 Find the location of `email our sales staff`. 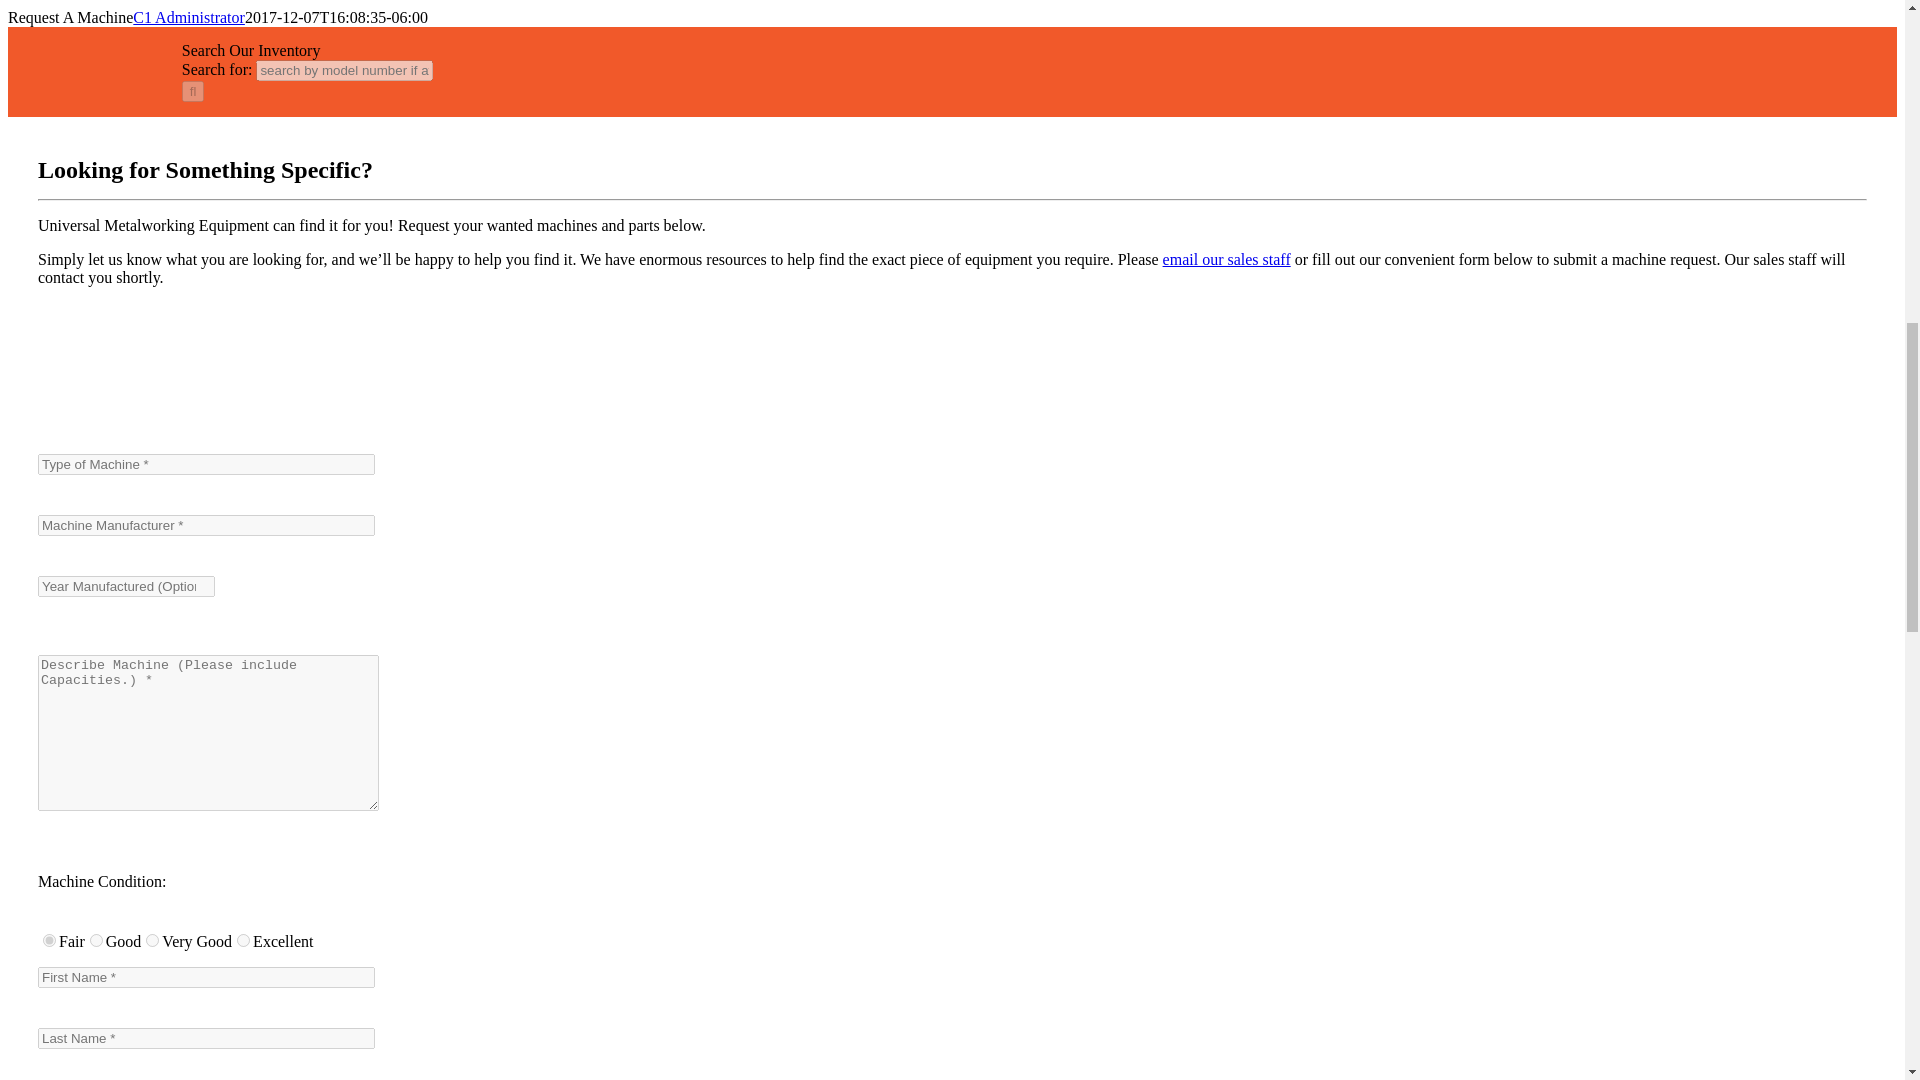

email our sales staff is located at coordinates (1226, 258).